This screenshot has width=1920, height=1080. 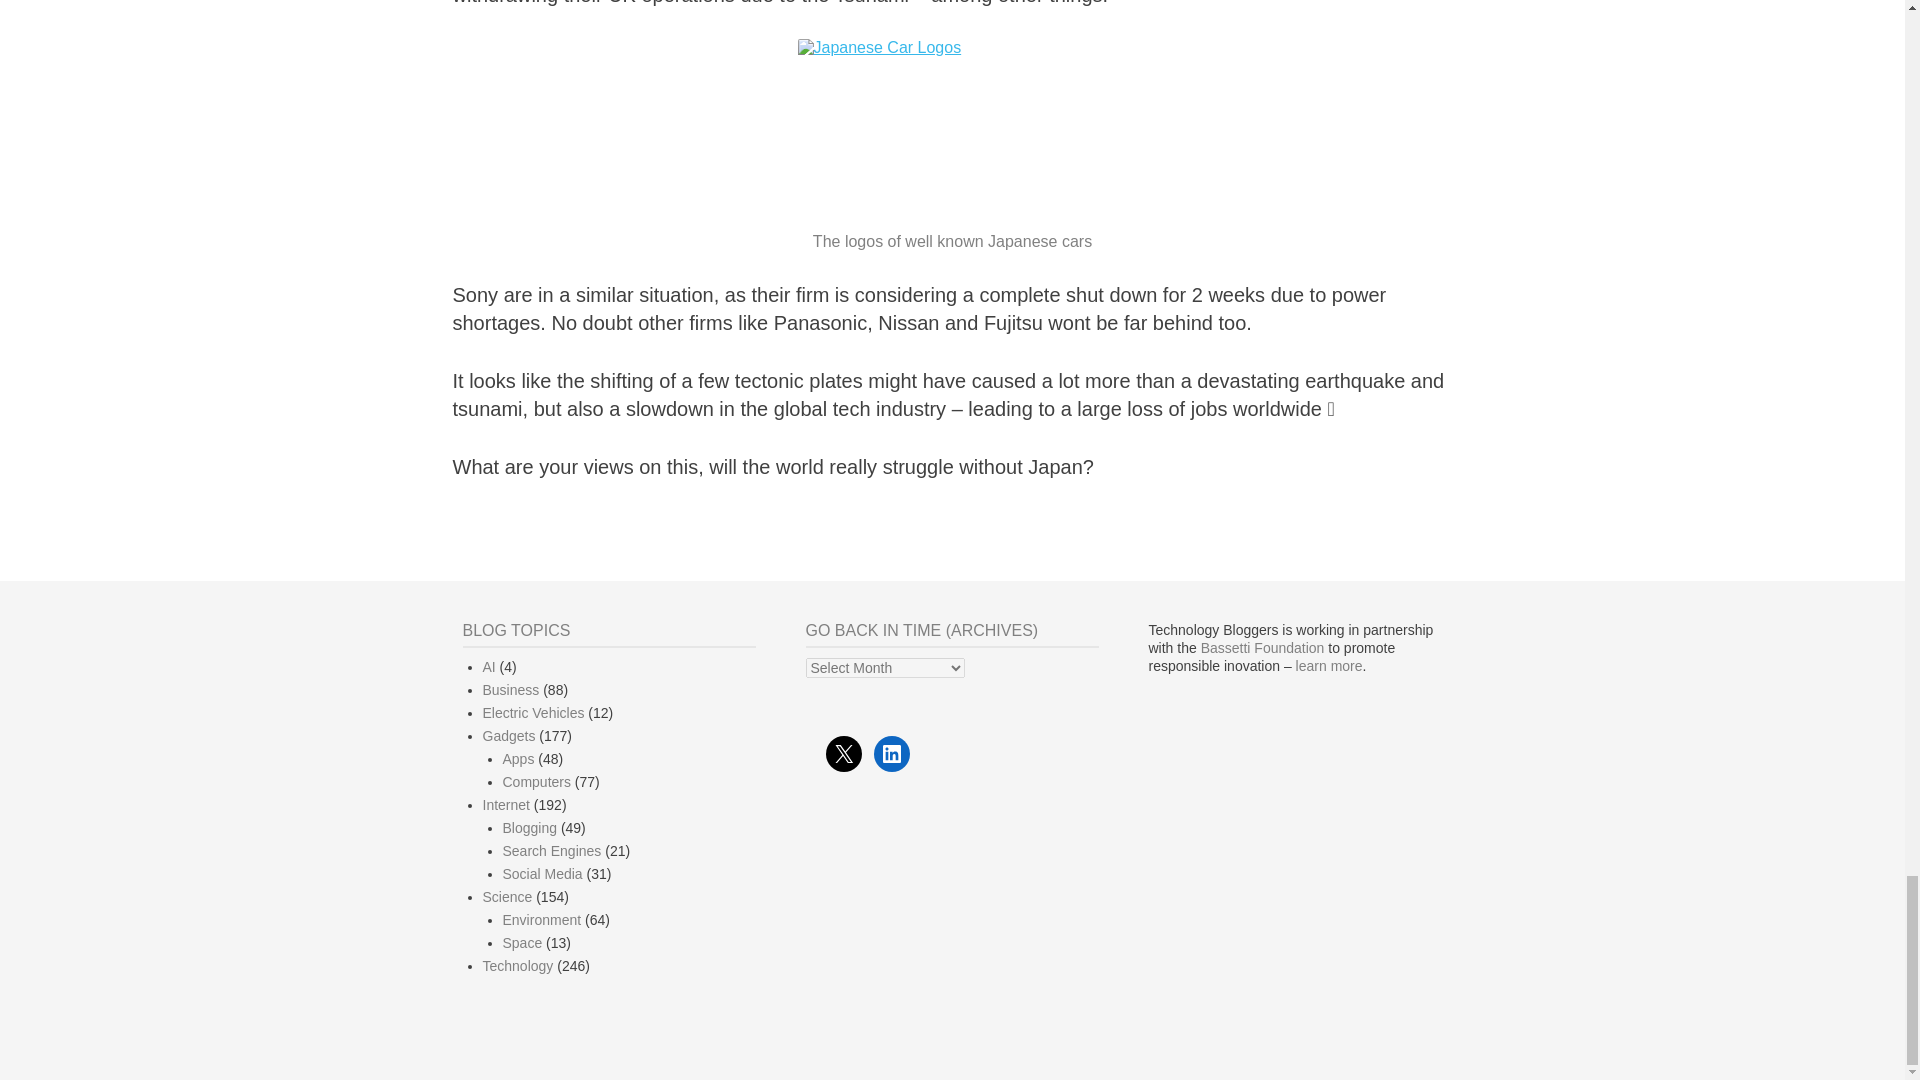 I want to click on Internet, so click(x=505, y=805).